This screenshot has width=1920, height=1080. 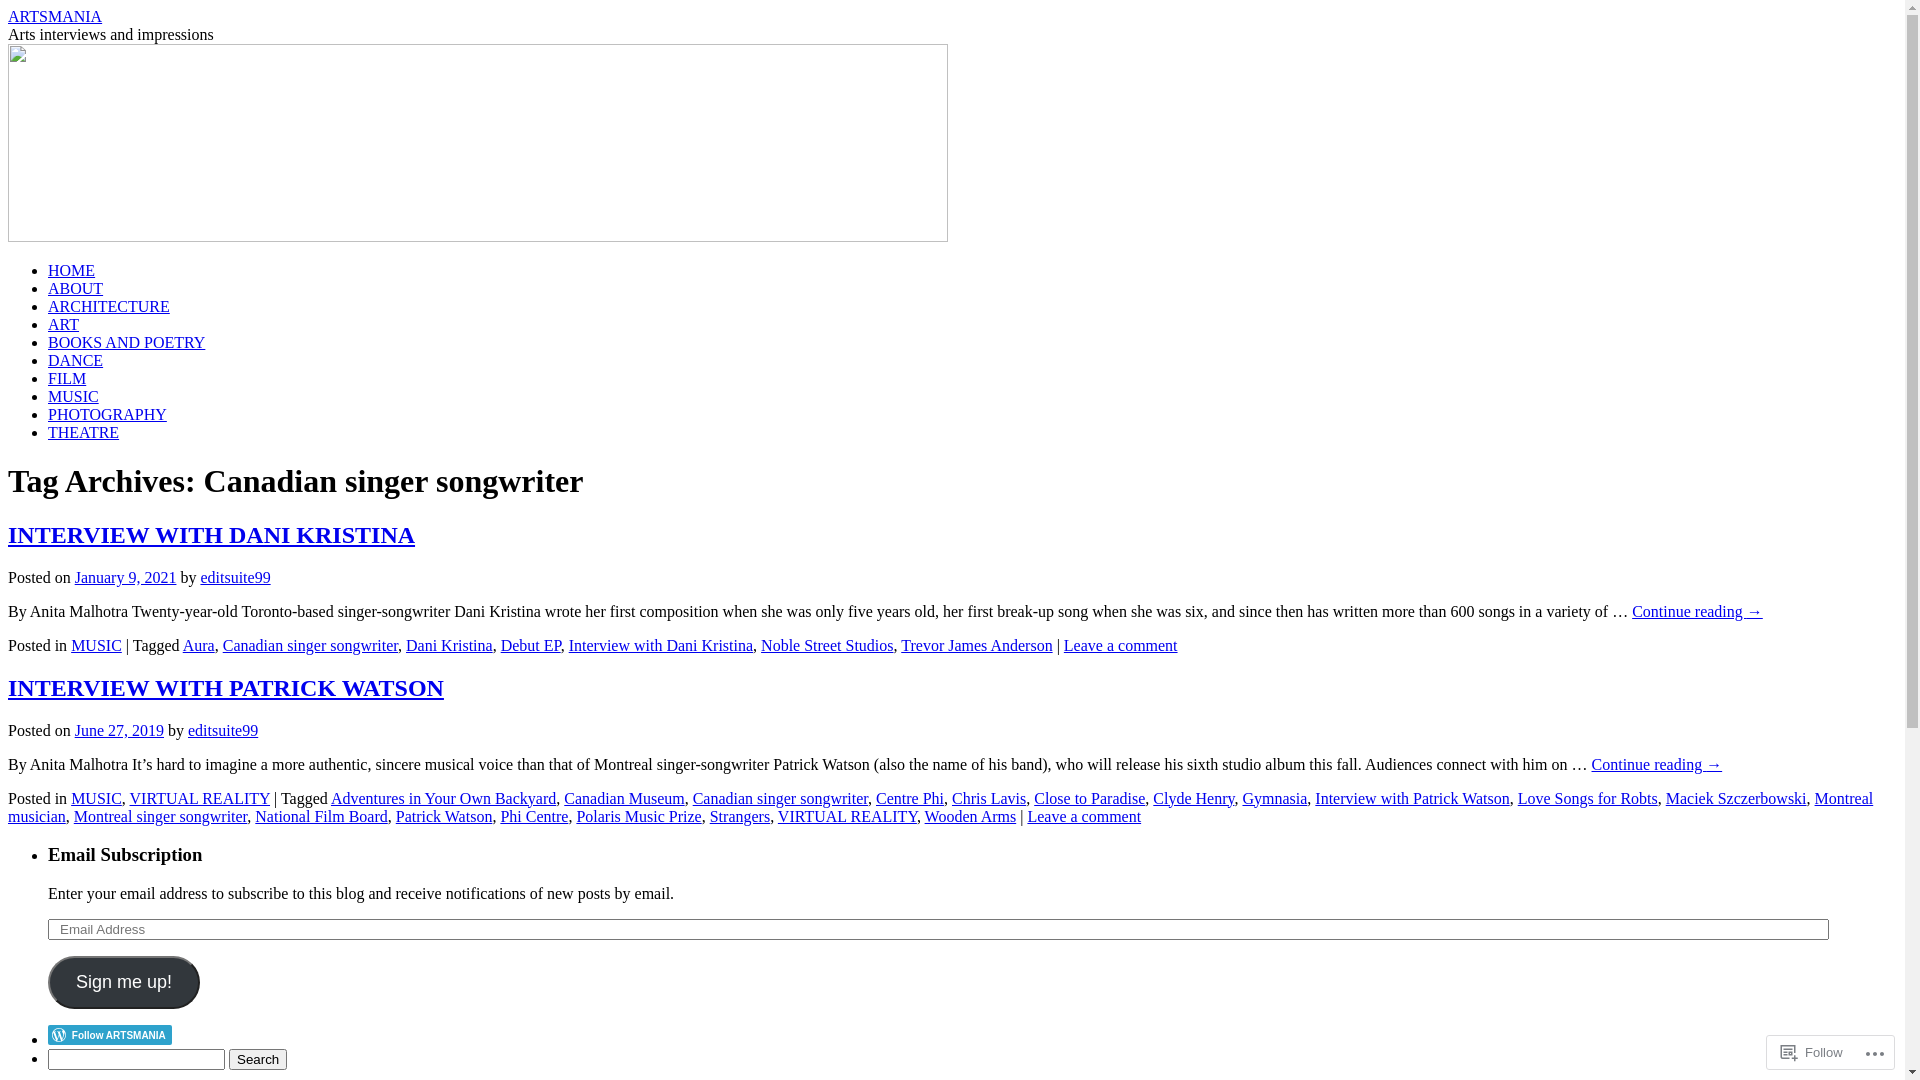 I want to click on Centre Phi, so click(x=910, y=798).